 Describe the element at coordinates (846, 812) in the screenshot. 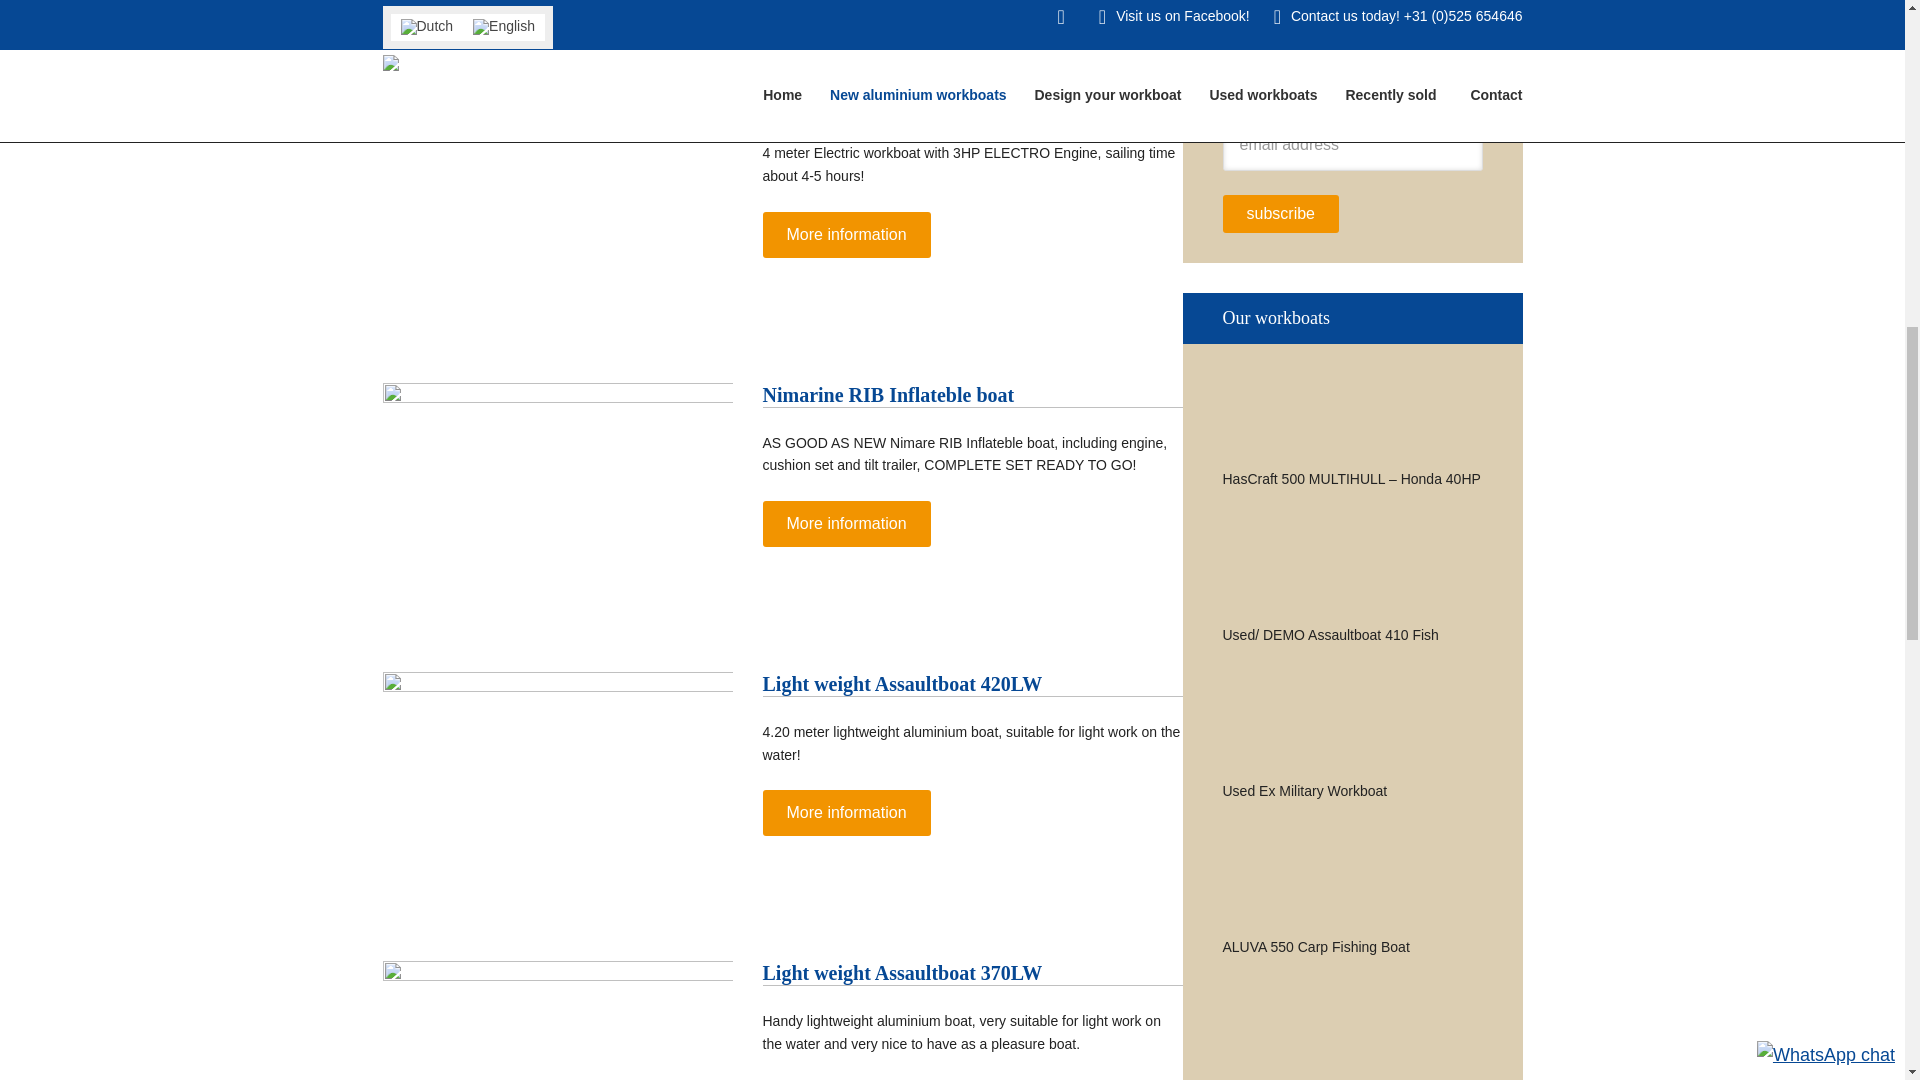

I see `More information` at that location.